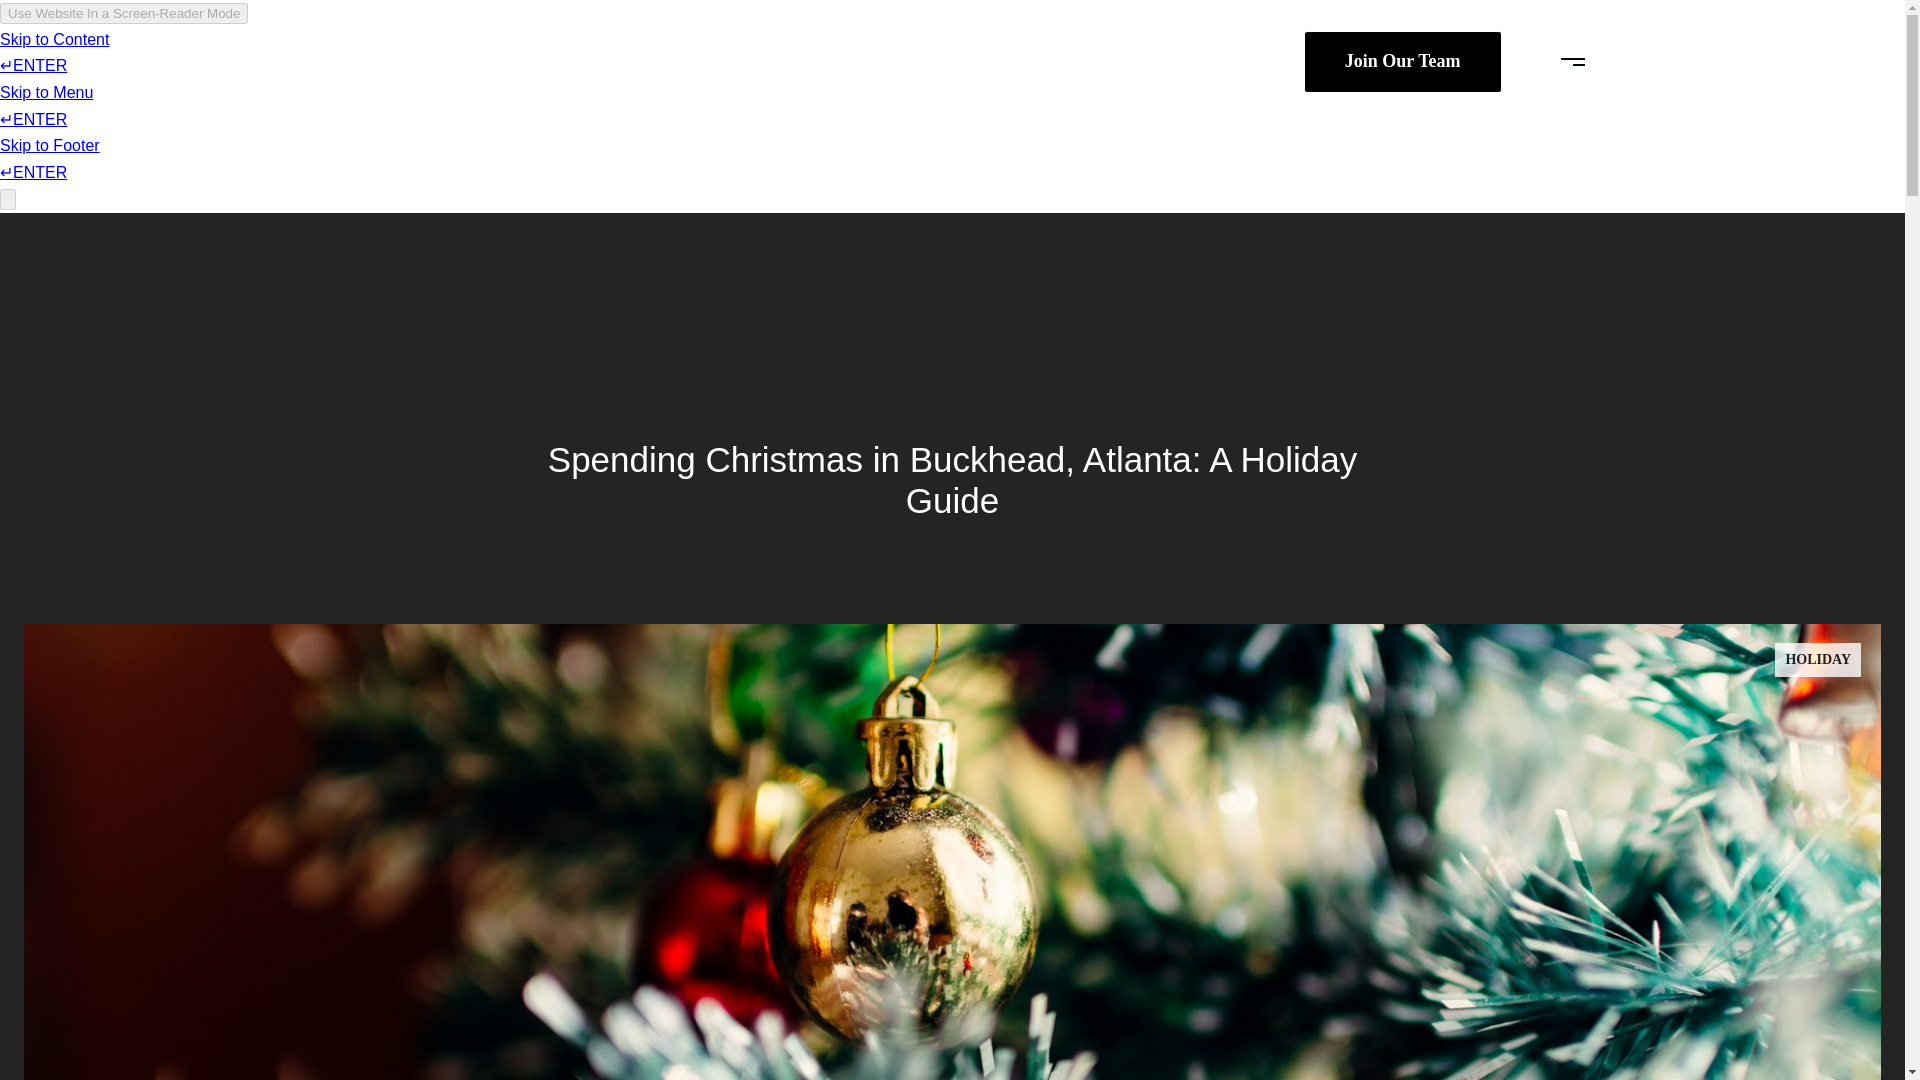 Image resolution: width=1920 pixels, height=1080 pixels. Describe the element at coordinates (962, 62) in the screenshot. I see `Contact Us` at that location.